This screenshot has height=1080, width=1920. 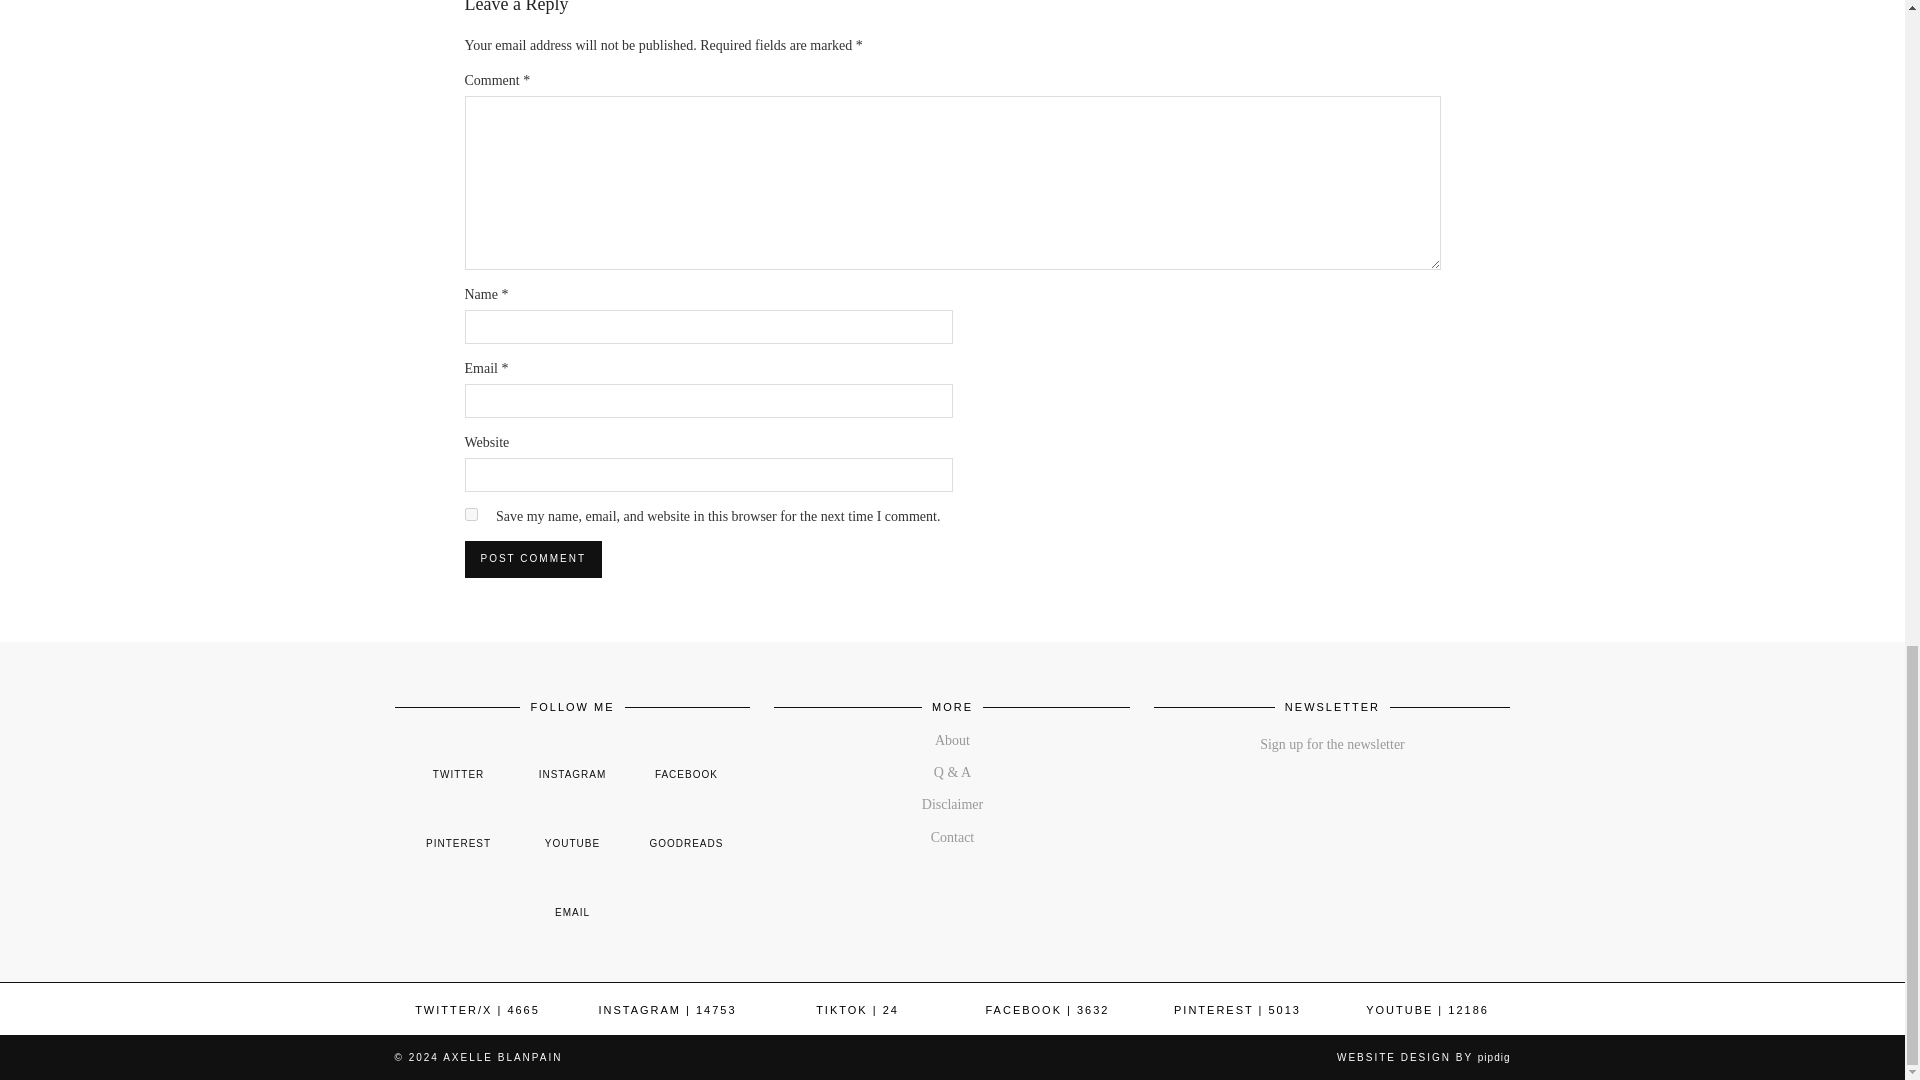 What do you see at coordinates (458, 828) in the screenshot?
I see `pinterest` at bounding box center [458, 828].